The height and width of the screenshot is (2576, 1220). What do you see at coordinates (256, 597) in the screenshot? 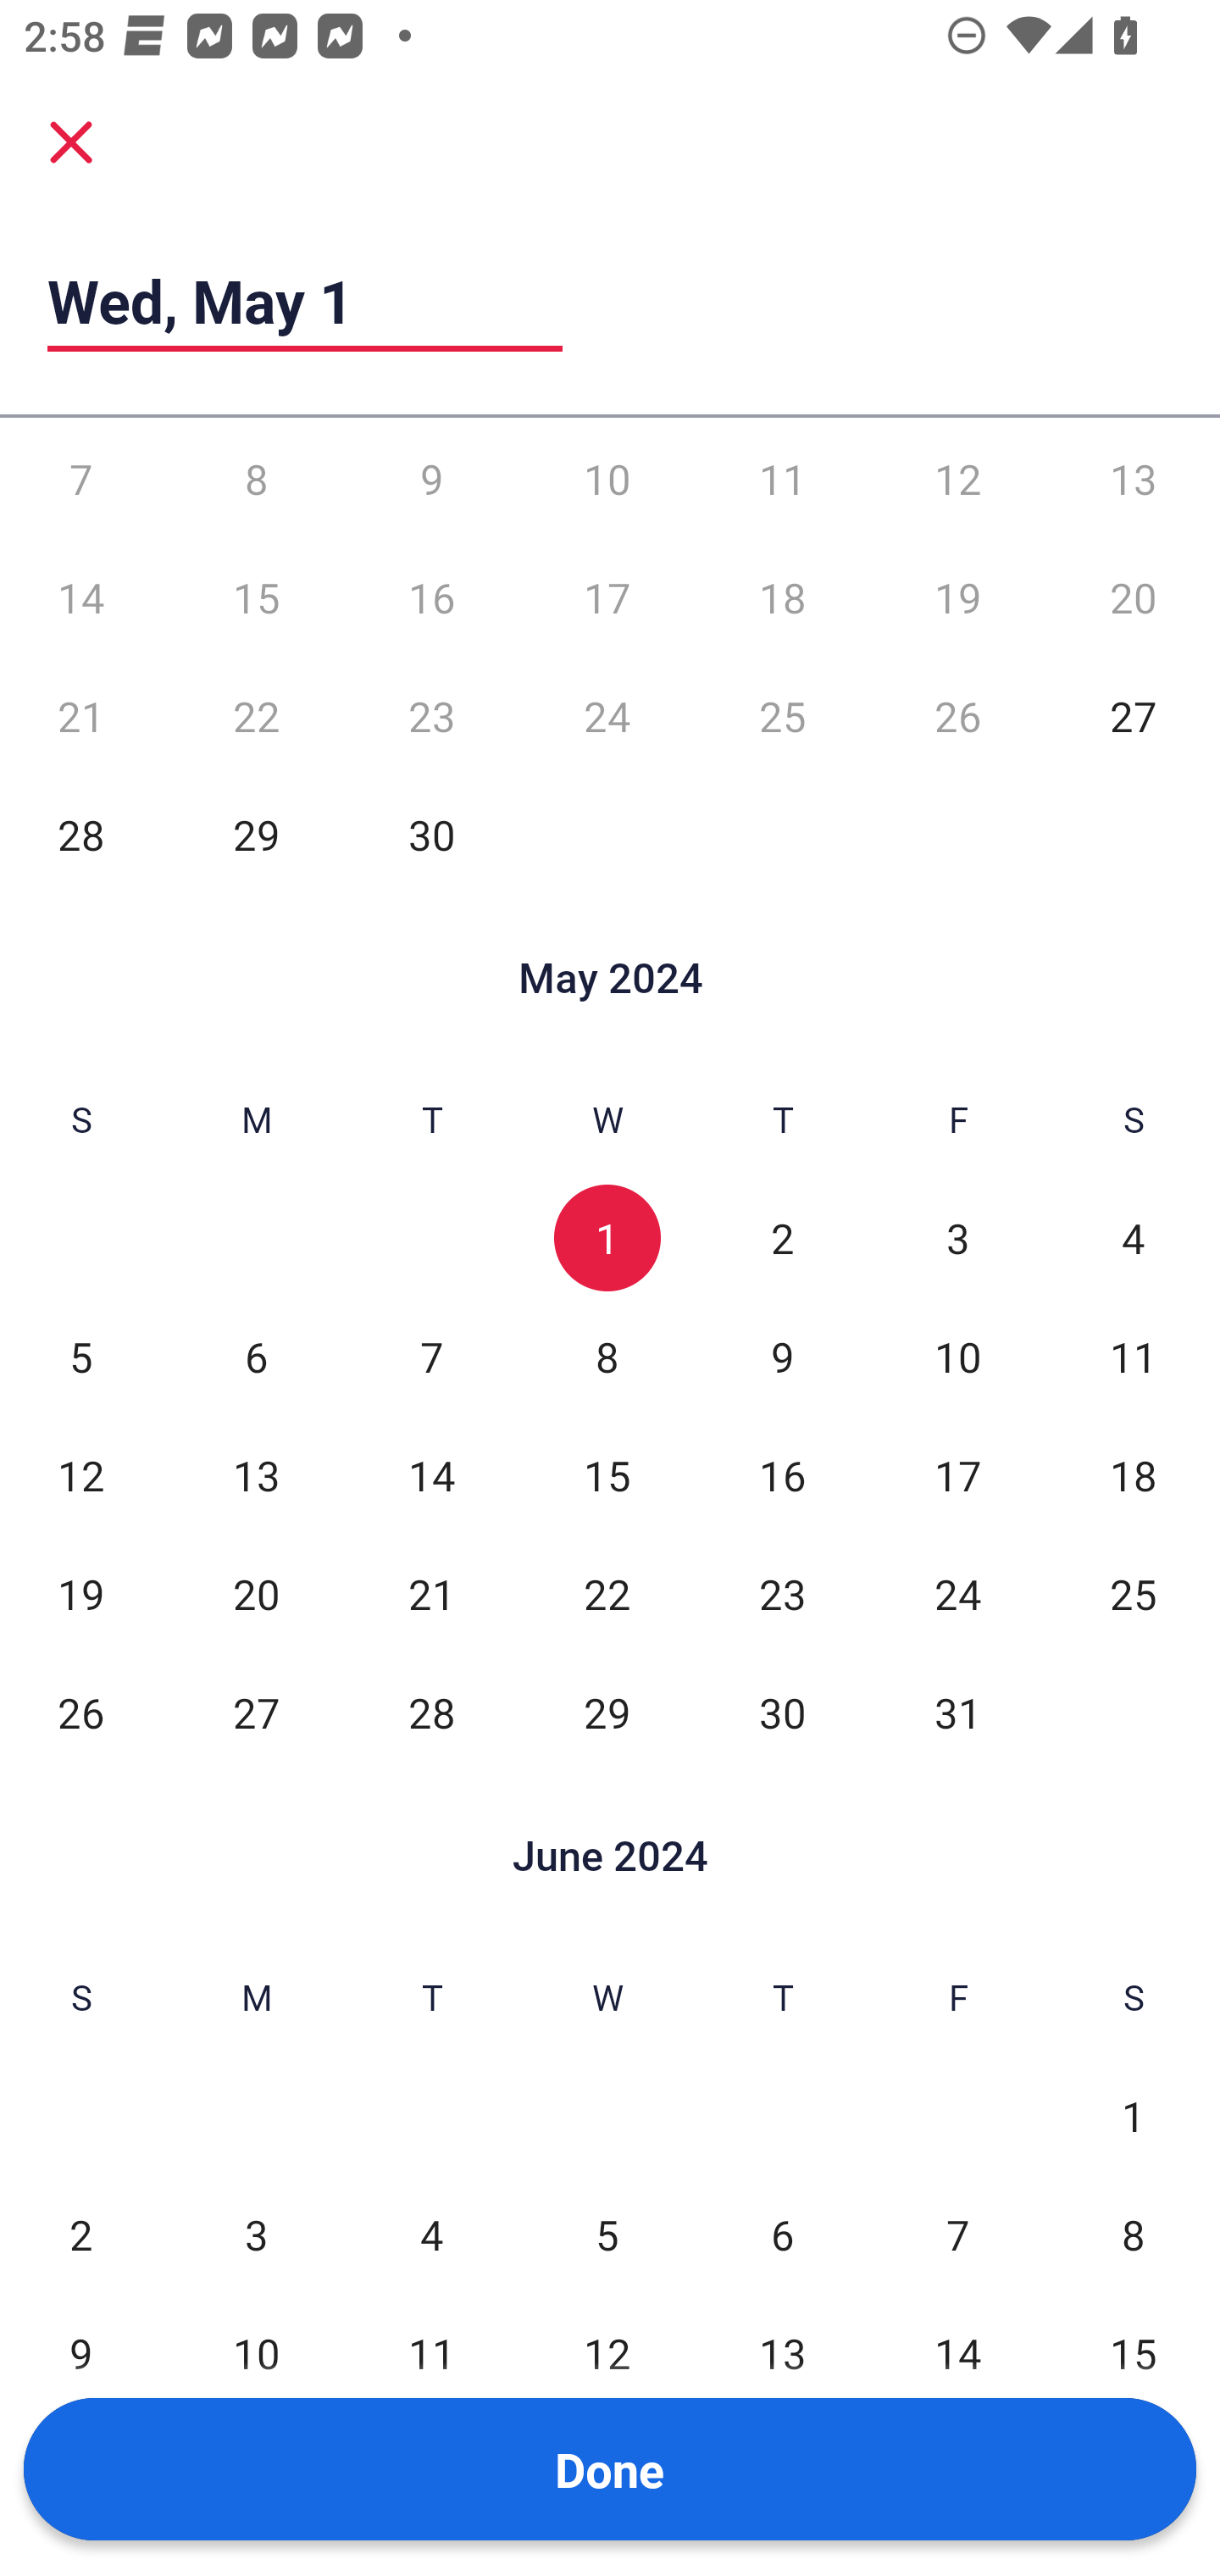
I see `15 Mon, Apr 15, Not Selected` at bounding box center [256, 597].